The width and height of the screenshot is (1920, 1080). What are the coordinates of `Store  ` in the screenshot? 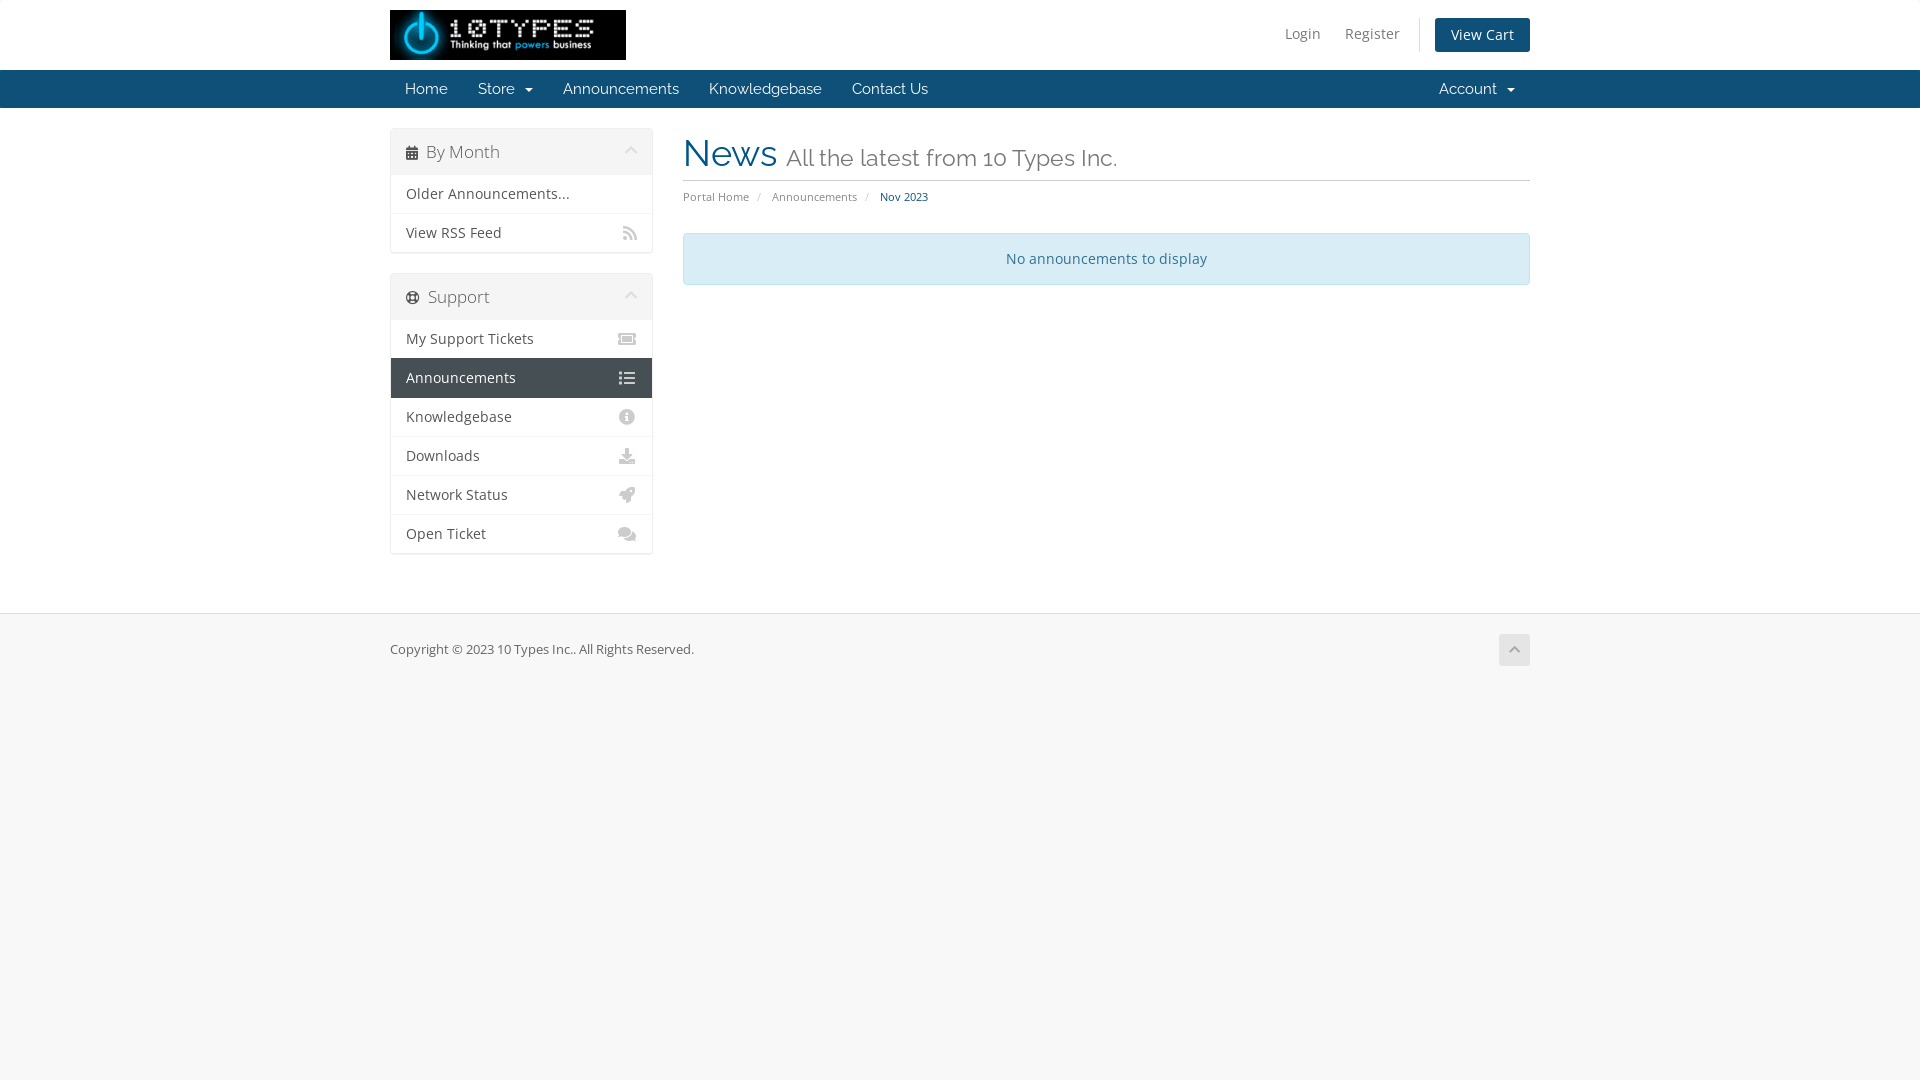 It's located at (506, 89).